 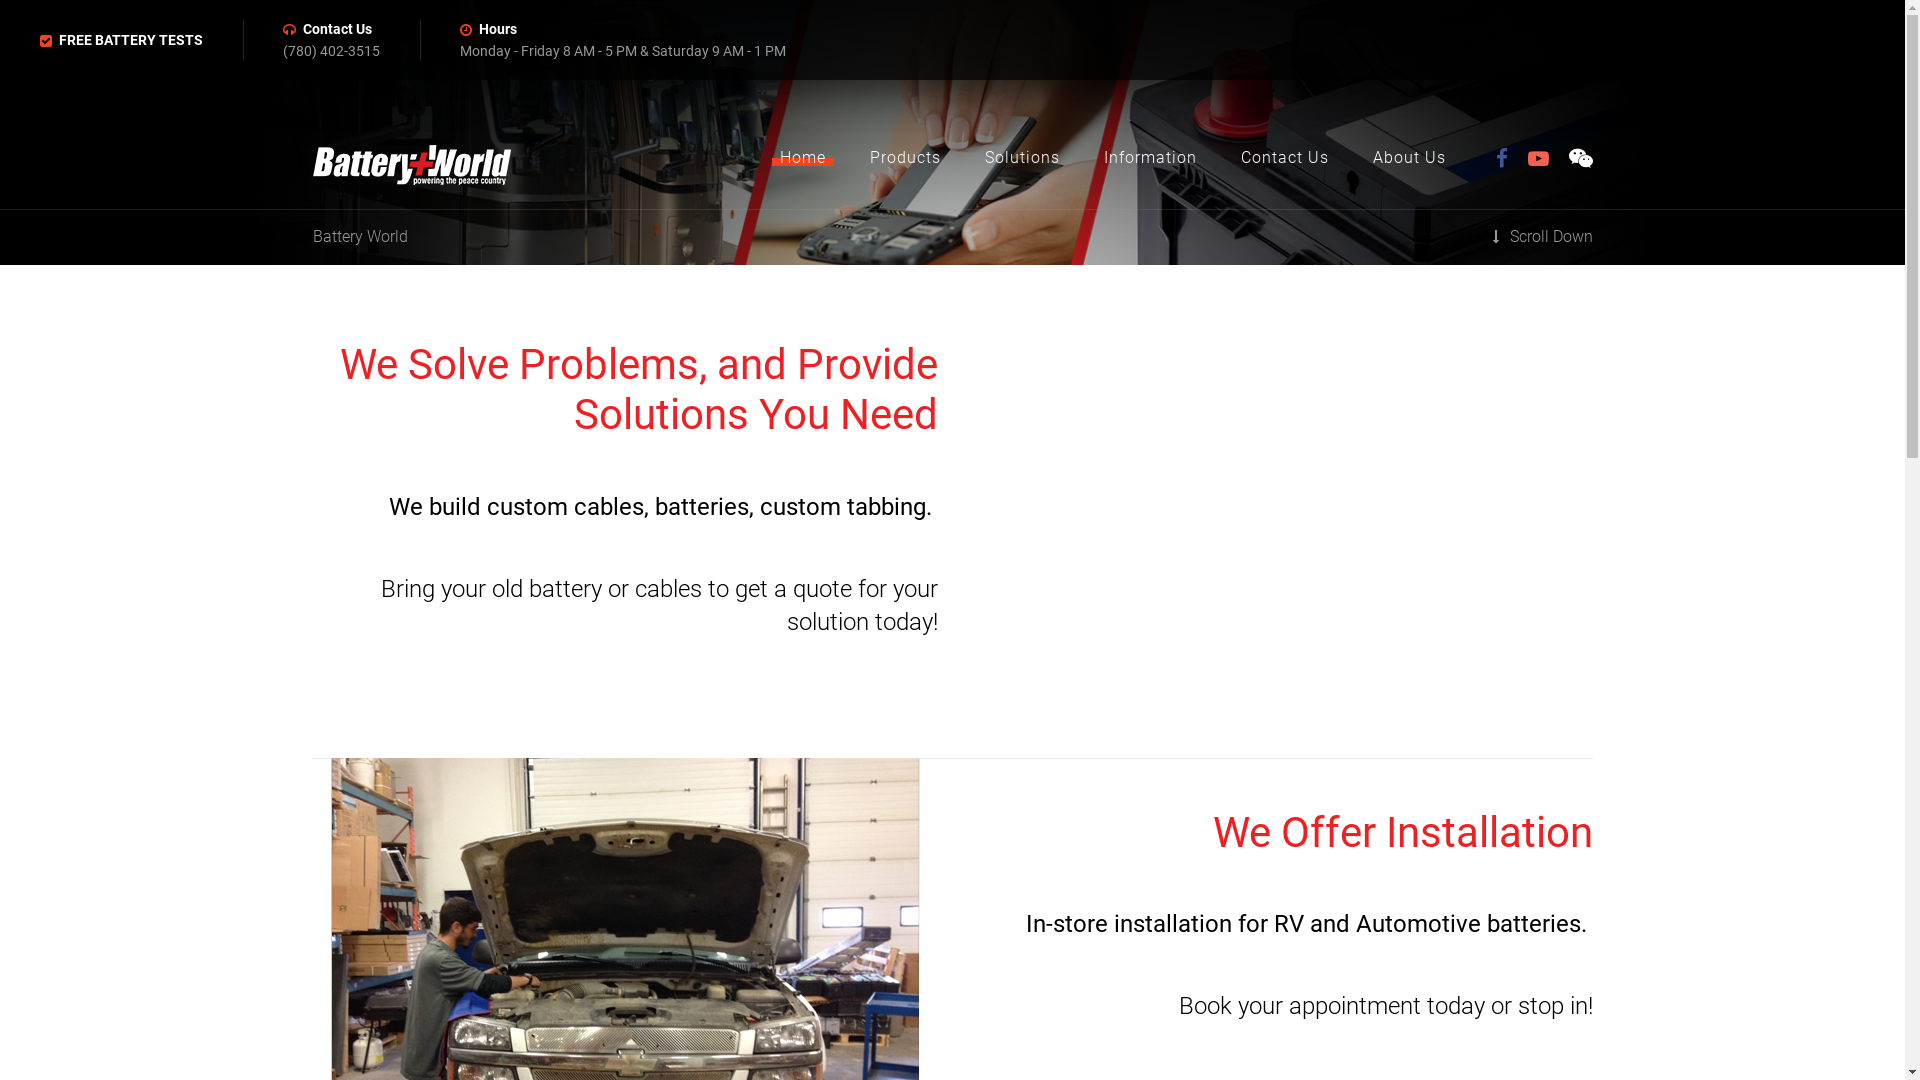 What do you see at coordinates (1150, 158) in the screenshot?
I see `Information` at bounding box center [1150, 158].